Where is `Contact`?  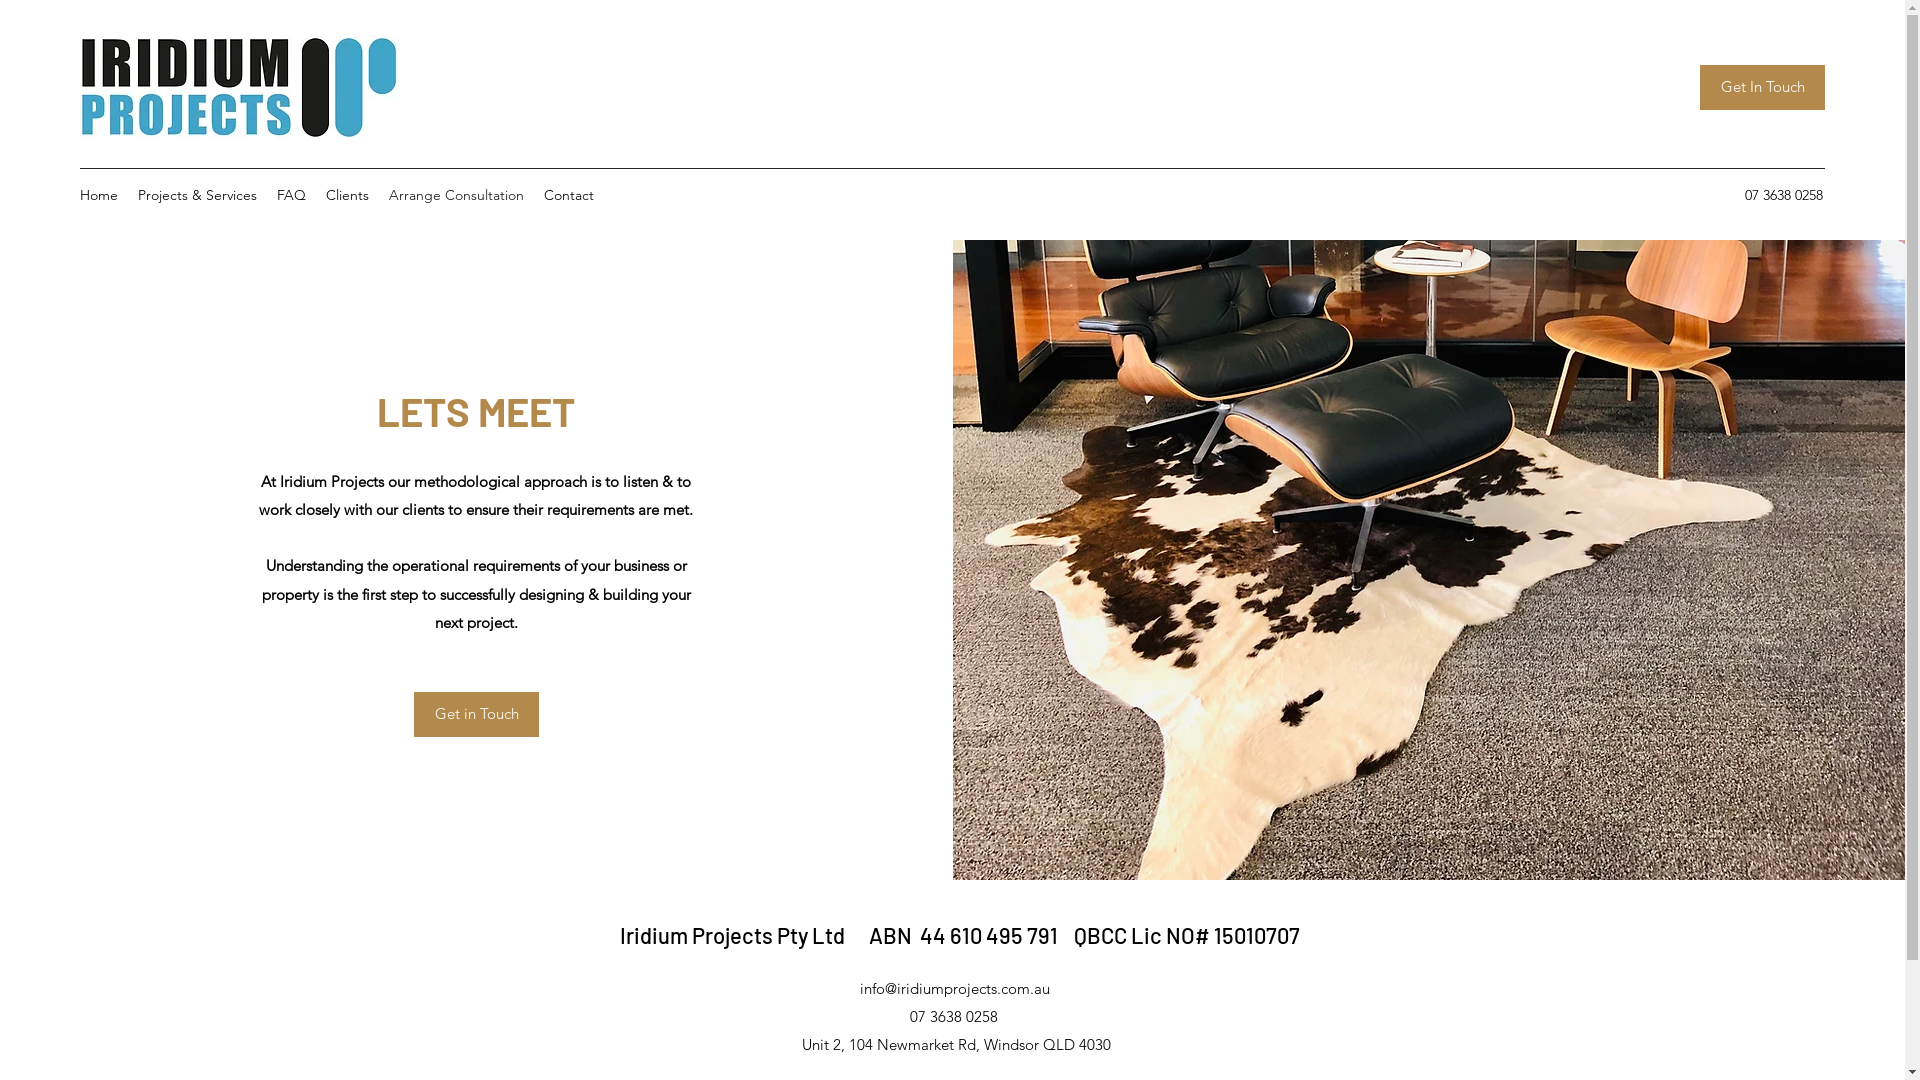 Contact is located at coordinates (569, 195).